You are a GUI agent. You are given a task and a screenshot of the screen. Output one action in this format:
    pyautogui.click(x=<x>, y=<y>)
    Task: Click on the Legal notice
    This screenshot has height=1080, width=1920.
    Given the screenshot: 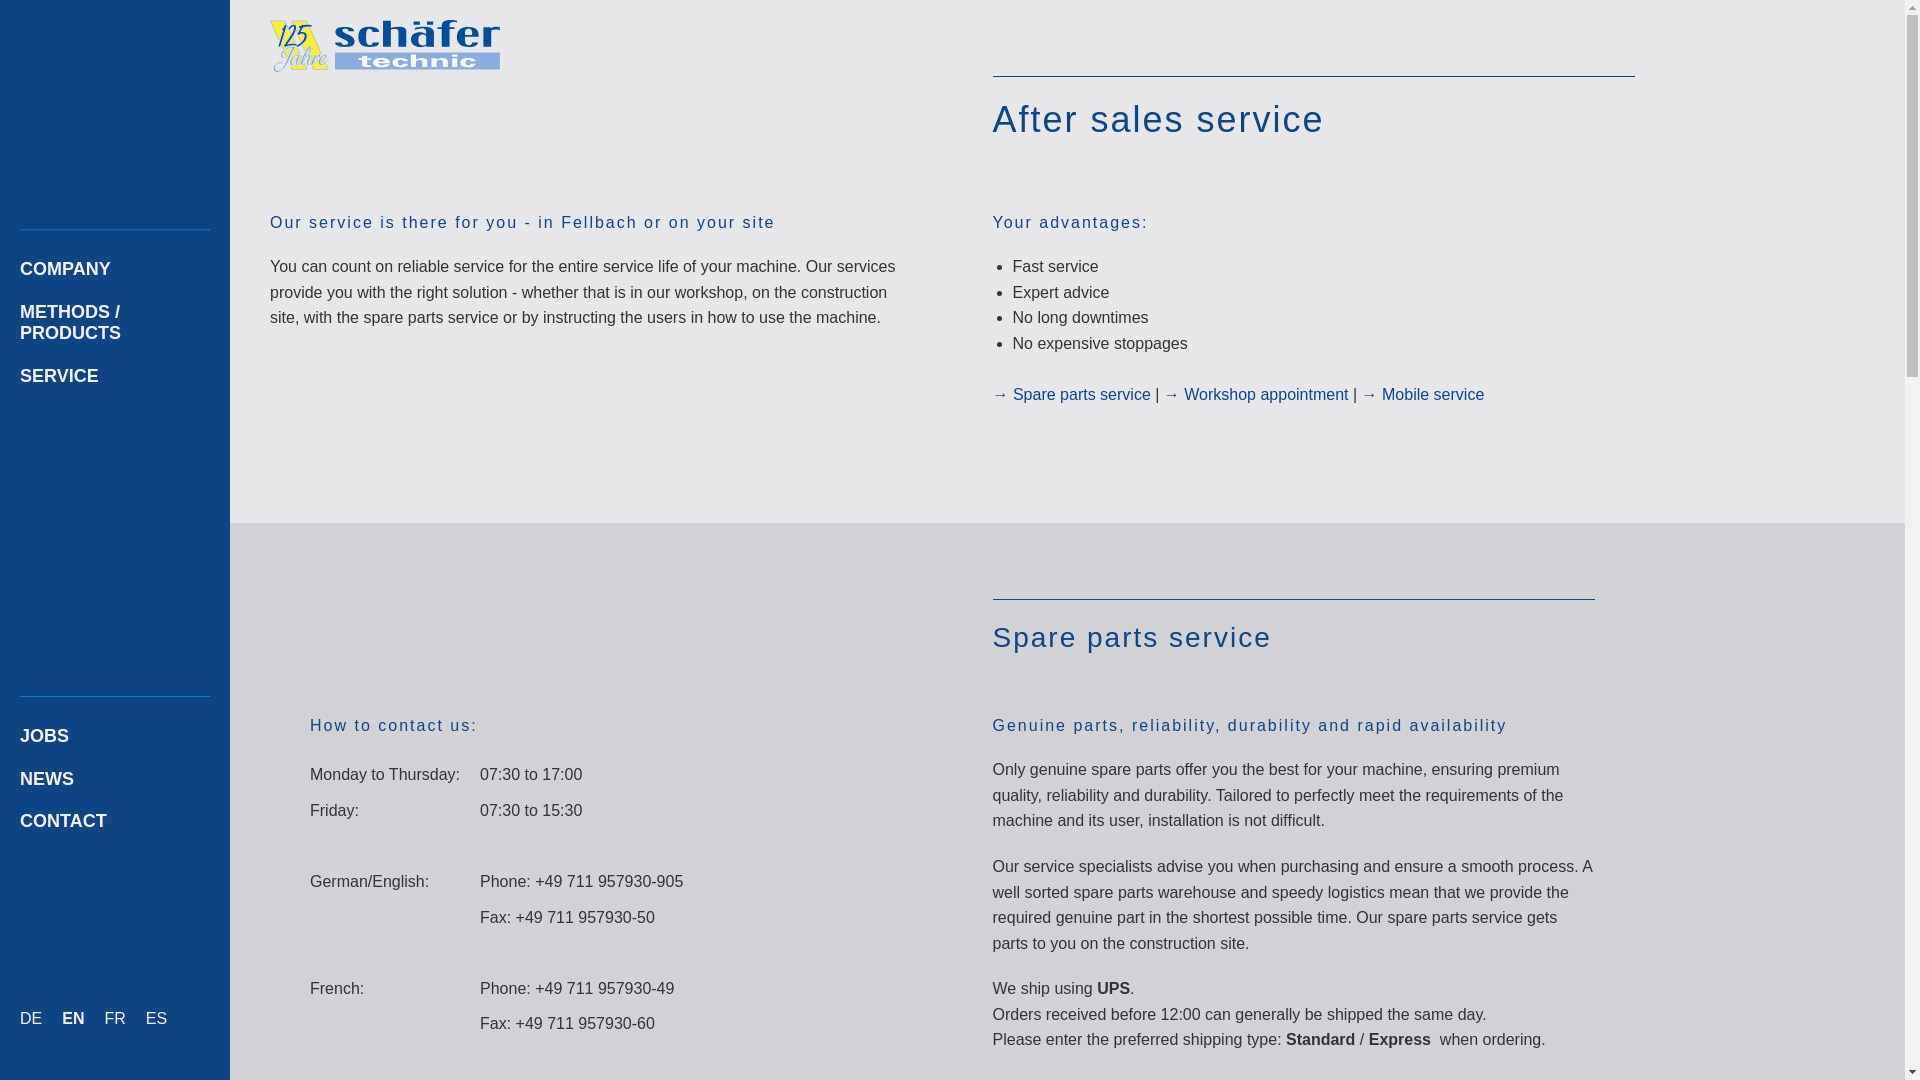 What is the action you would take?
    pyautogui.click(x=1020, y=990)
    